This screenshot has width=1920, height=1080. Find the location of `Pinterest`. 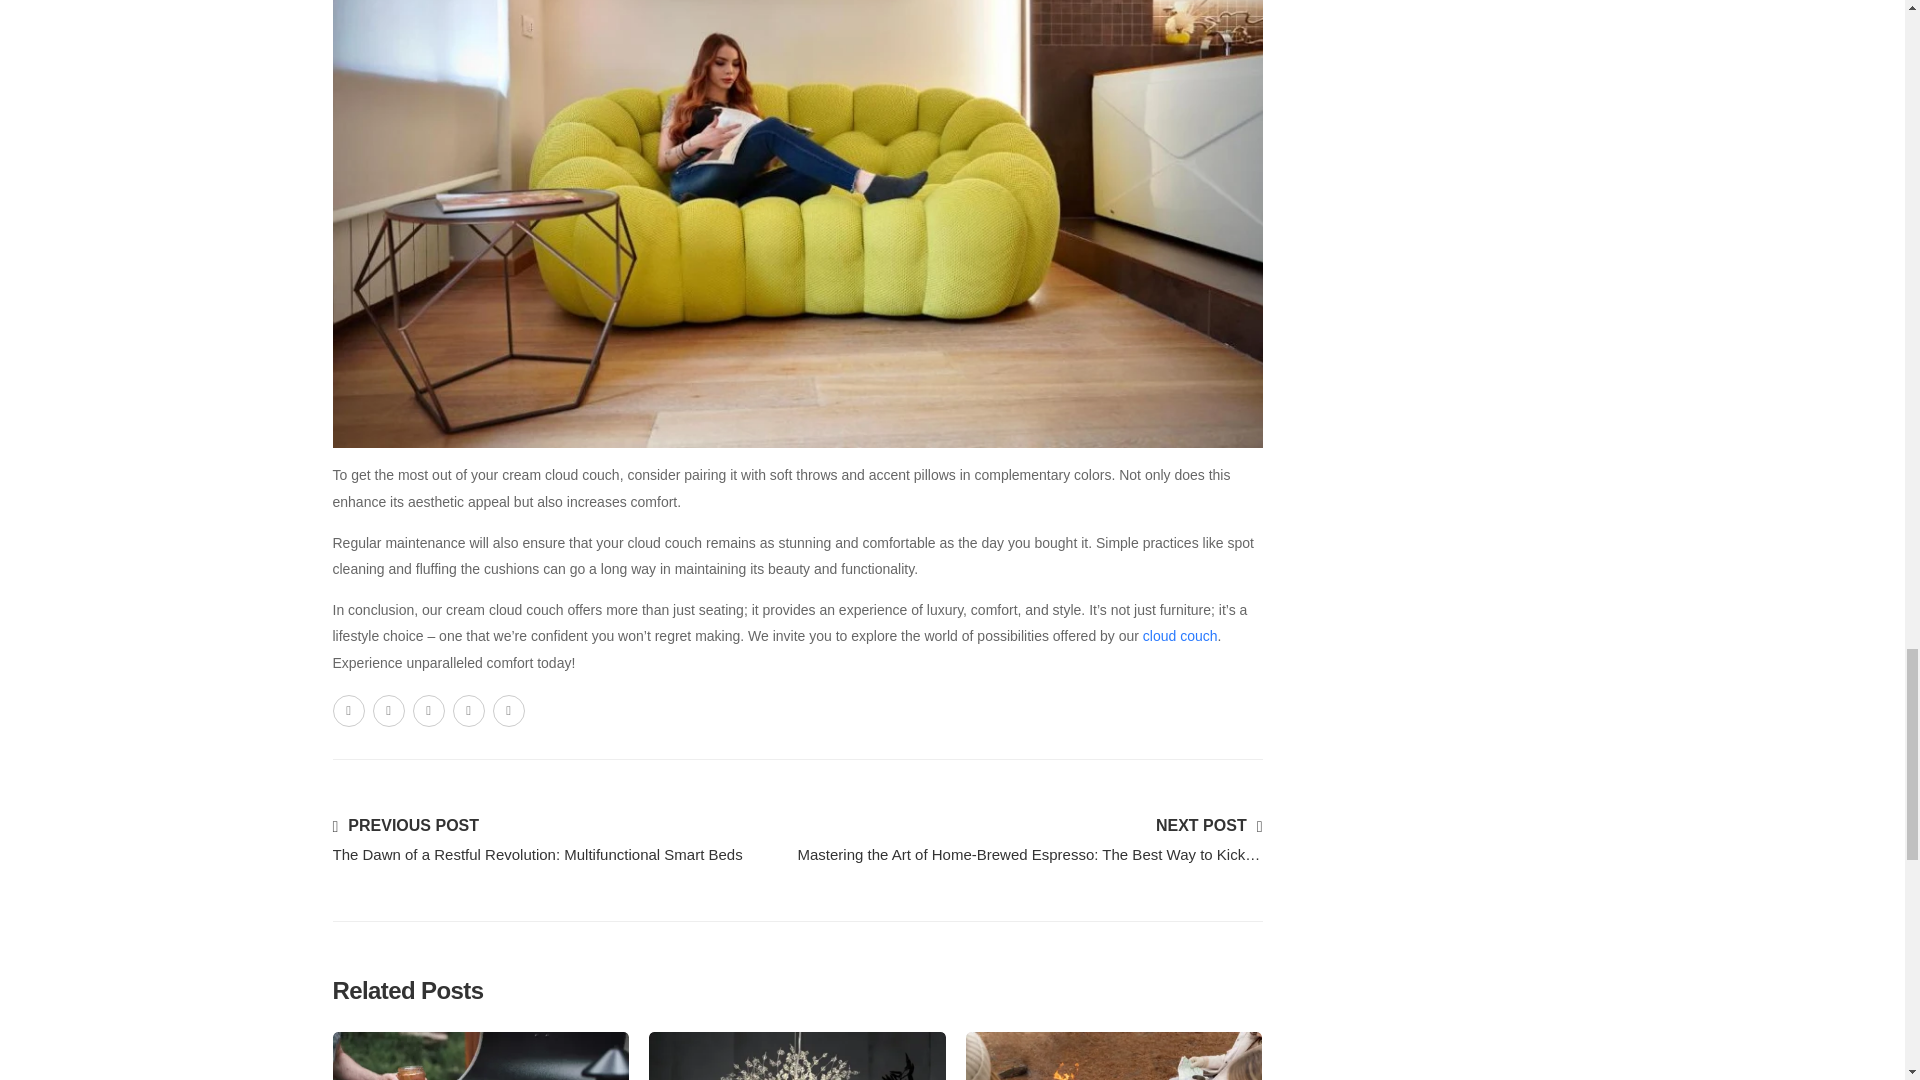

Pinterest is located at coordinates (428, 710).